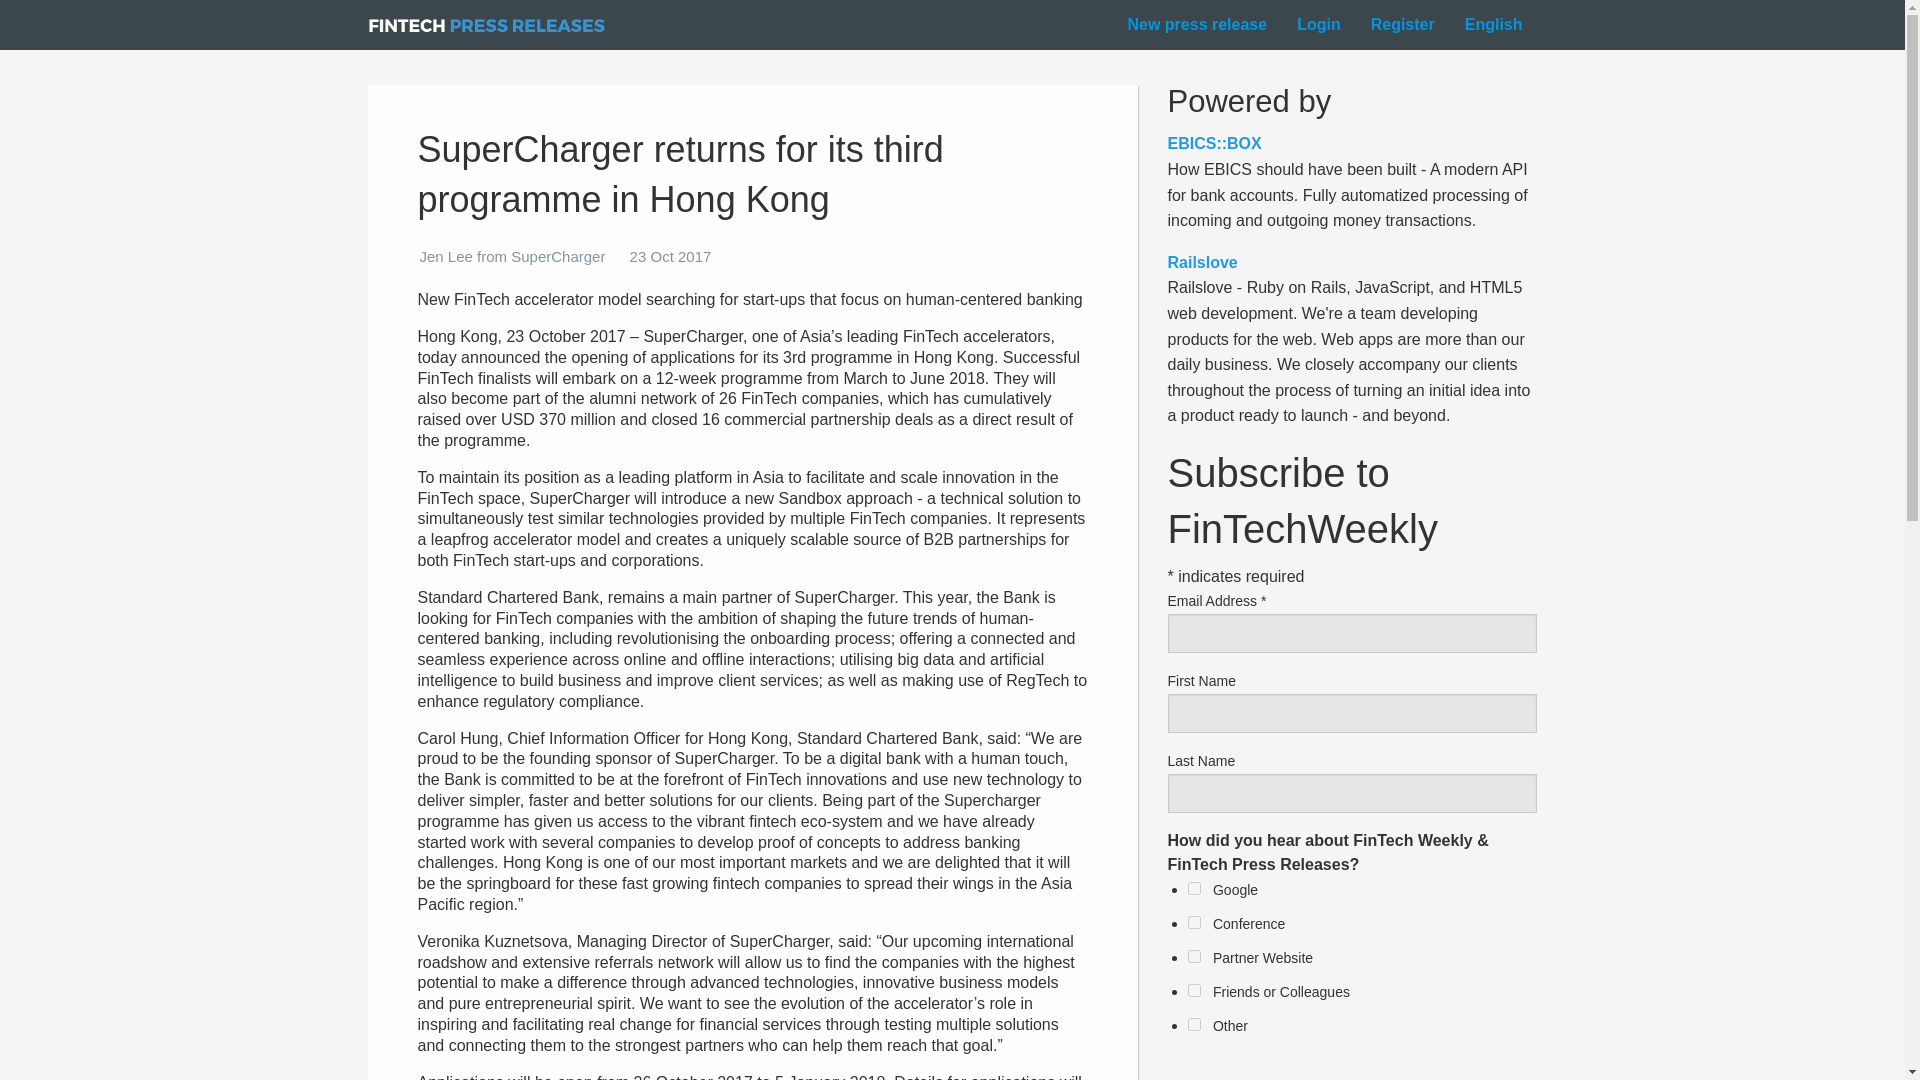  Describe the element at coordinates (1194, 1024) in the screenshot. I see `256` at that location.